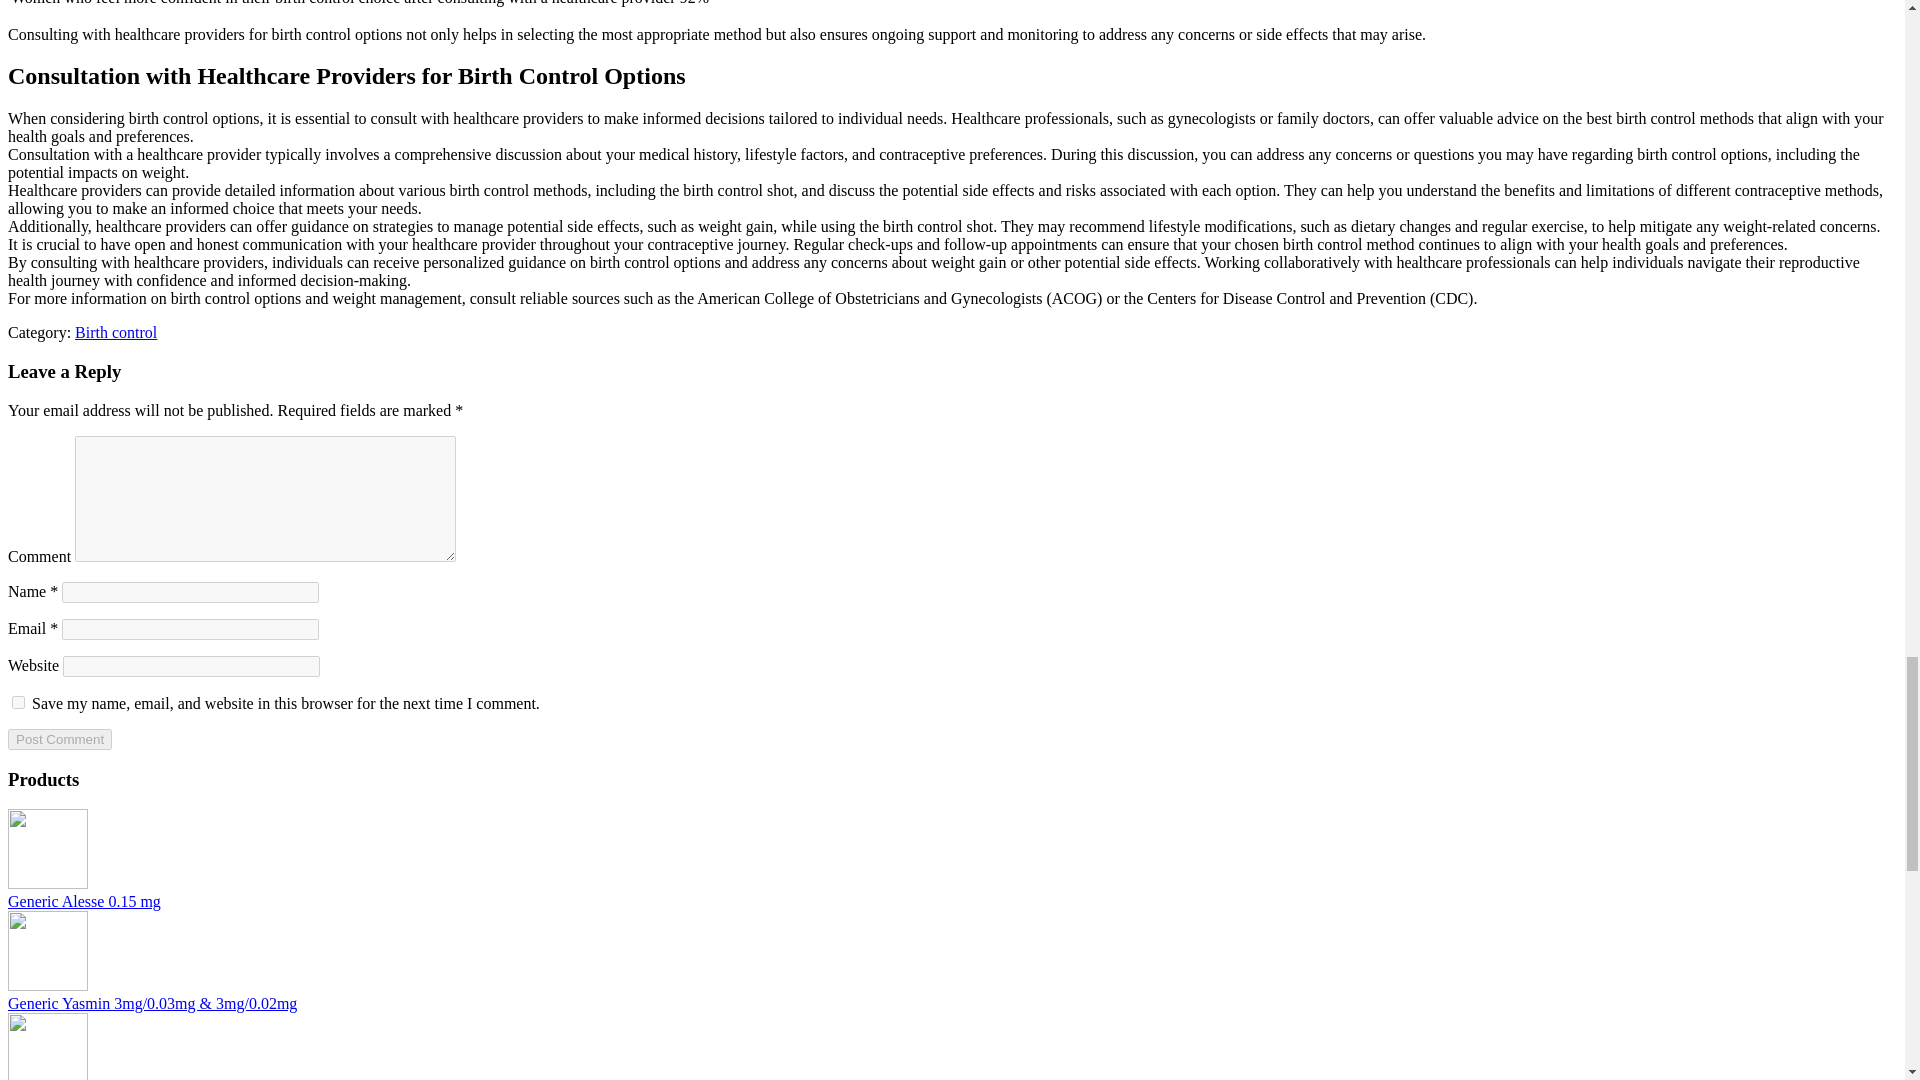  What do you see at coordinates (48, 883) in the screenshot?
I see `Generic Alesse 0.15 mg` at bounding box center [48, 883].